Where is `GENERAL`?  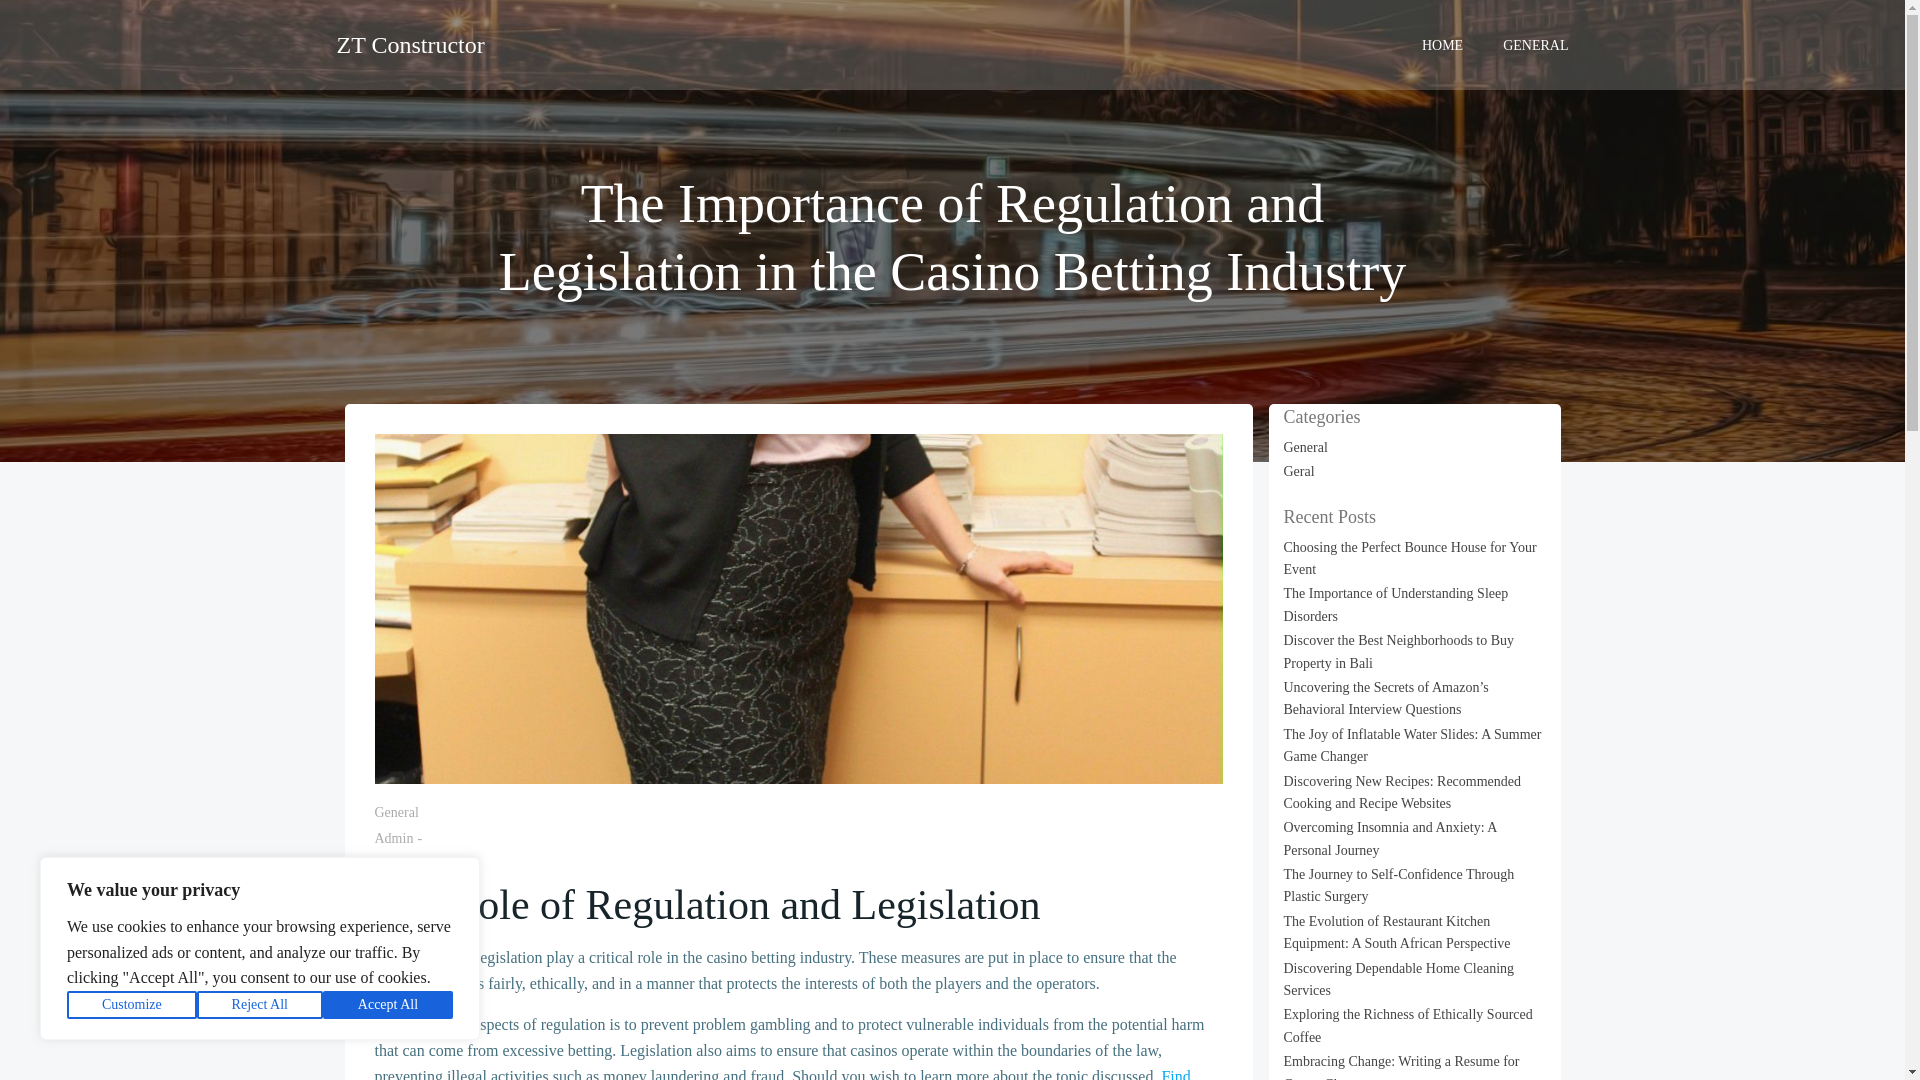
GENERAL is located at coordinates (1536, 44).